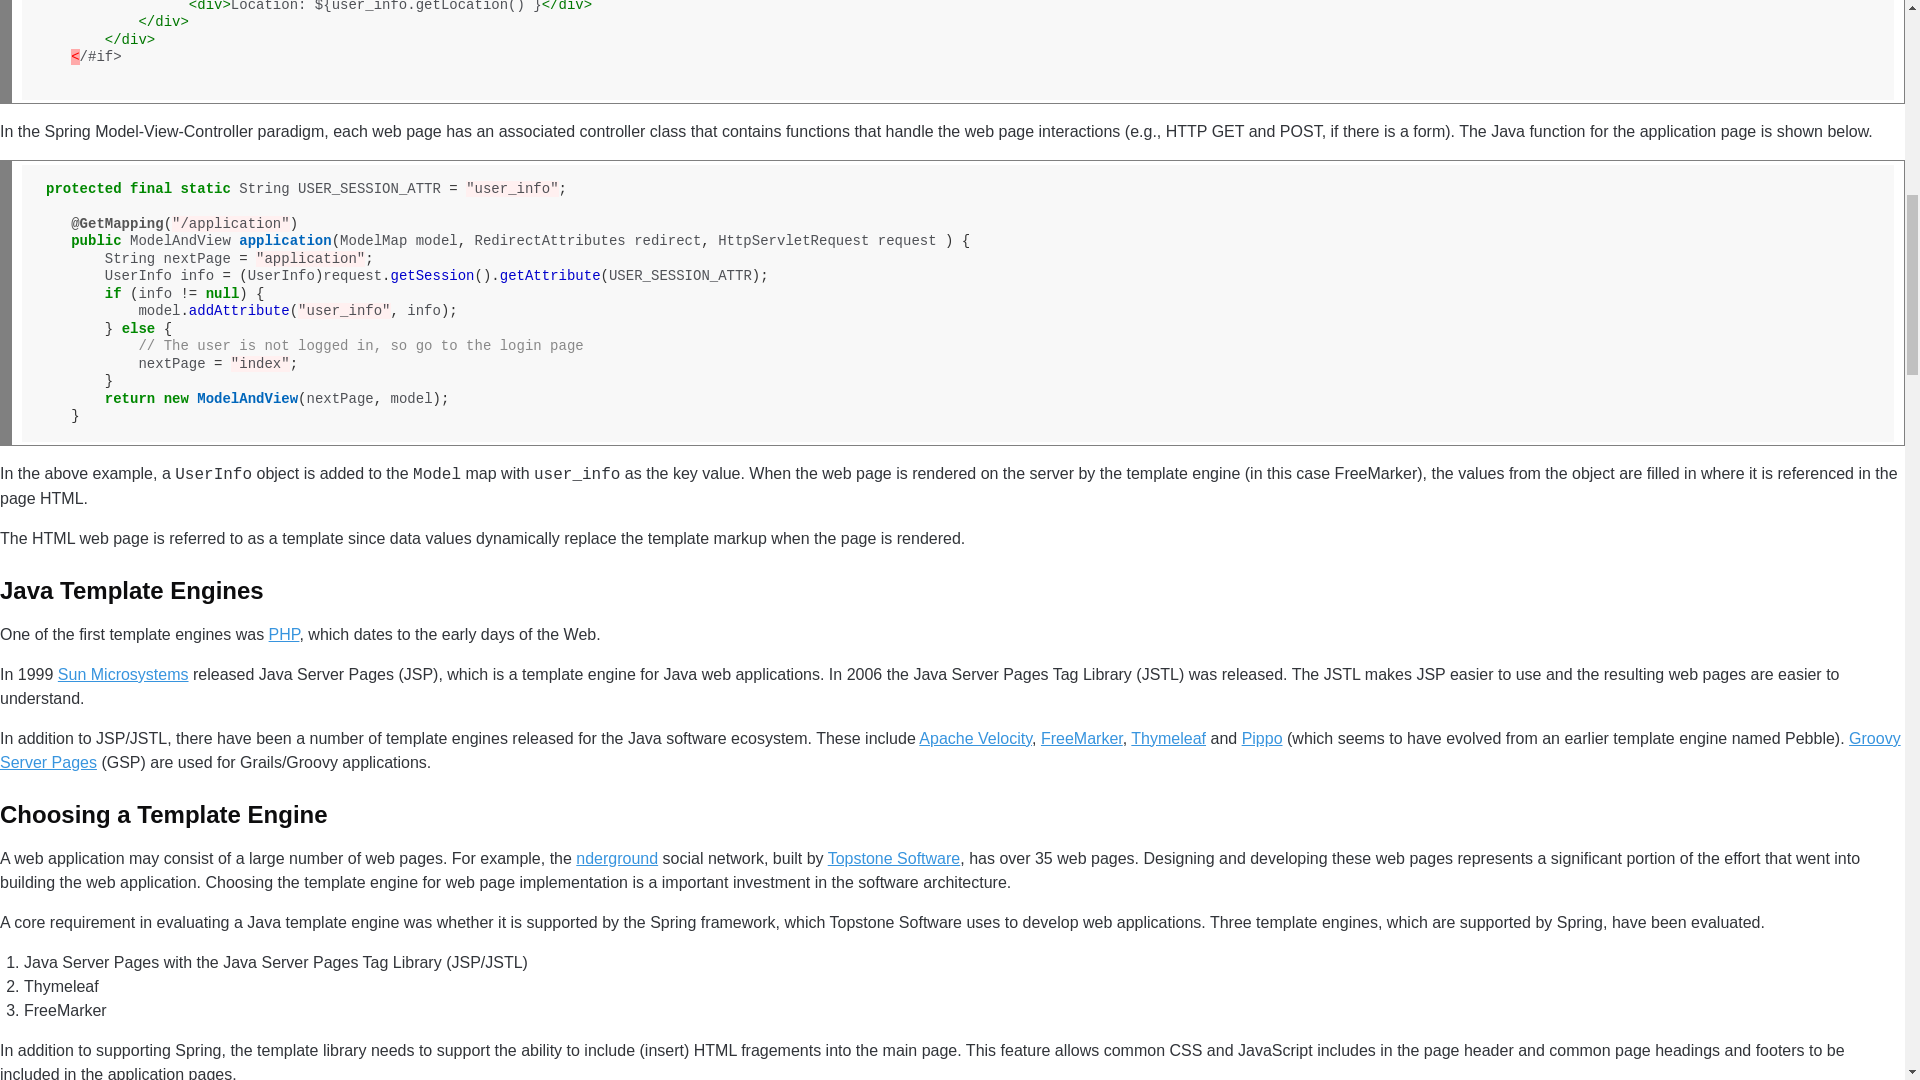 The image size is (1920, 1080). Describe the element at coordinates (284, 634) in the screenshot. I see `PHP` at that location.